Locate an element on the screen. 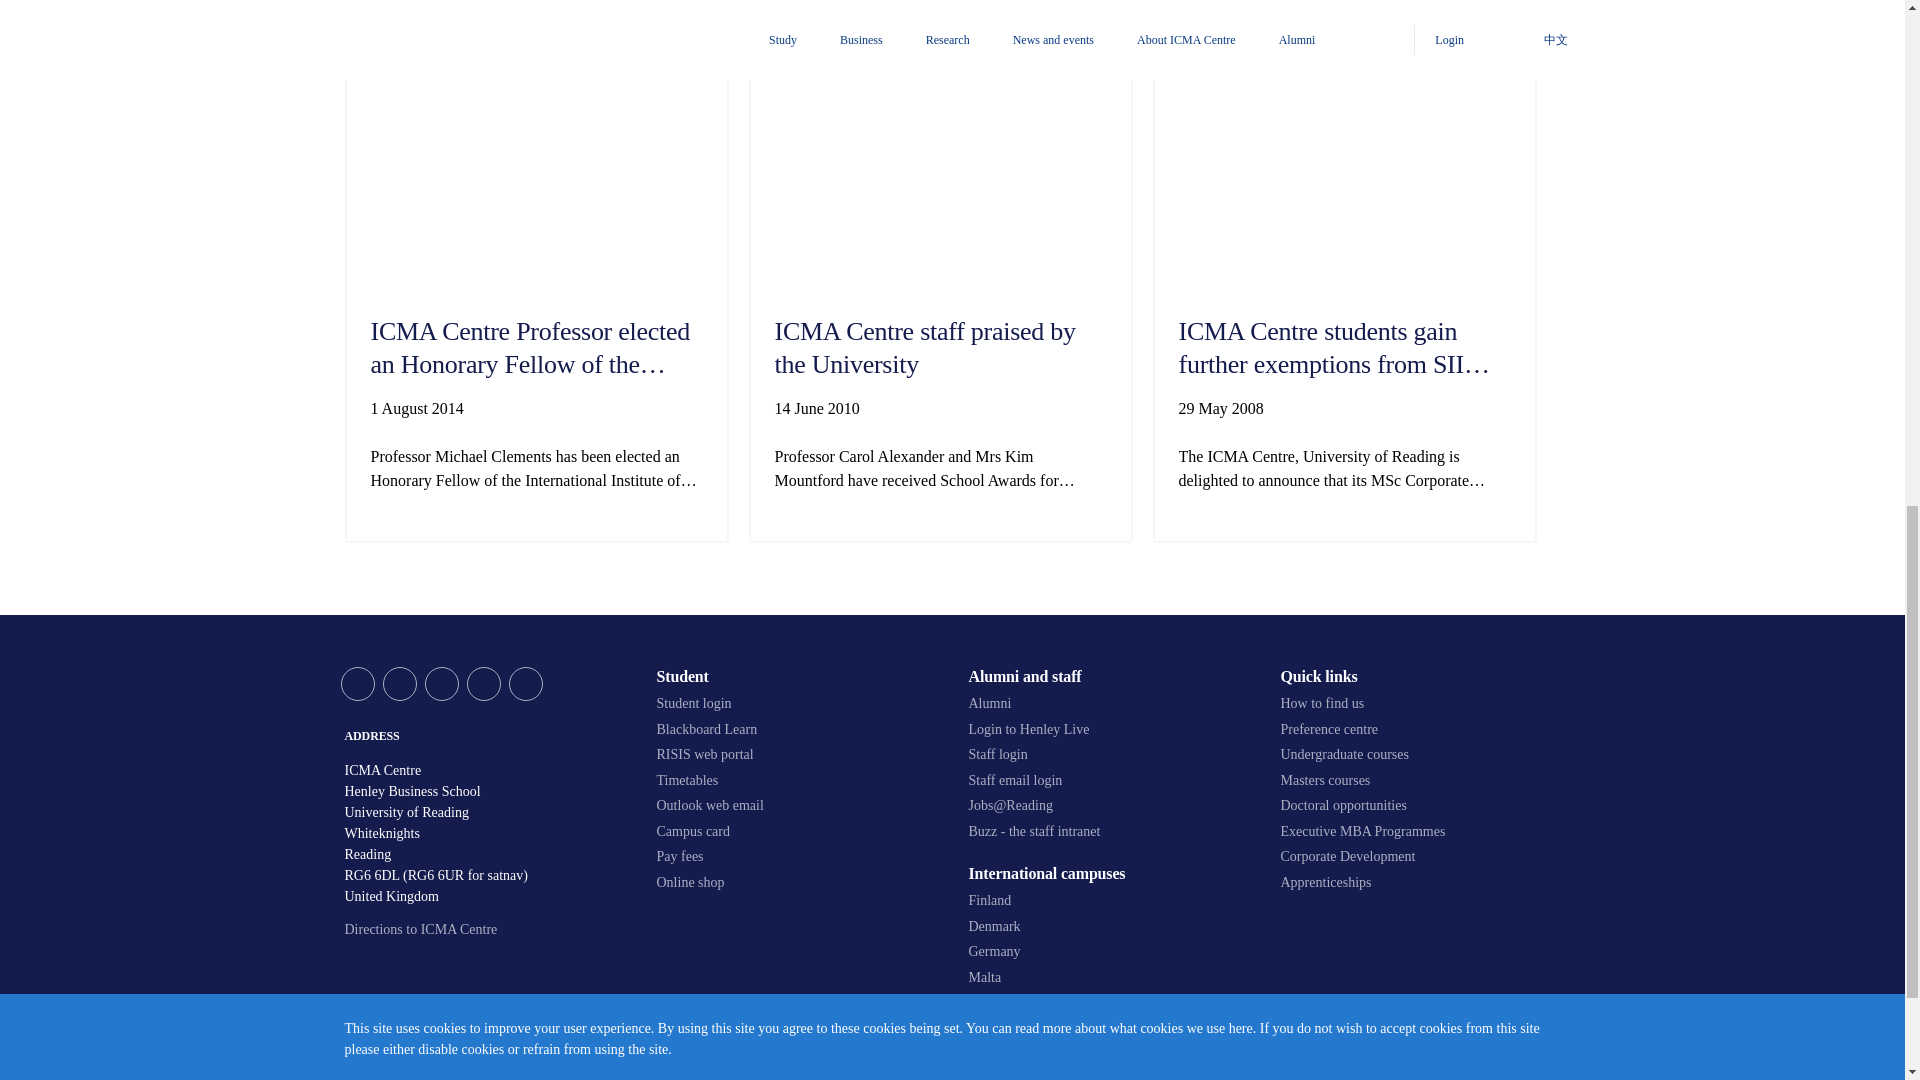 The height and width of the screenshot is (1080, 1920). RISIS web portal is located at coordinates (796, 754).